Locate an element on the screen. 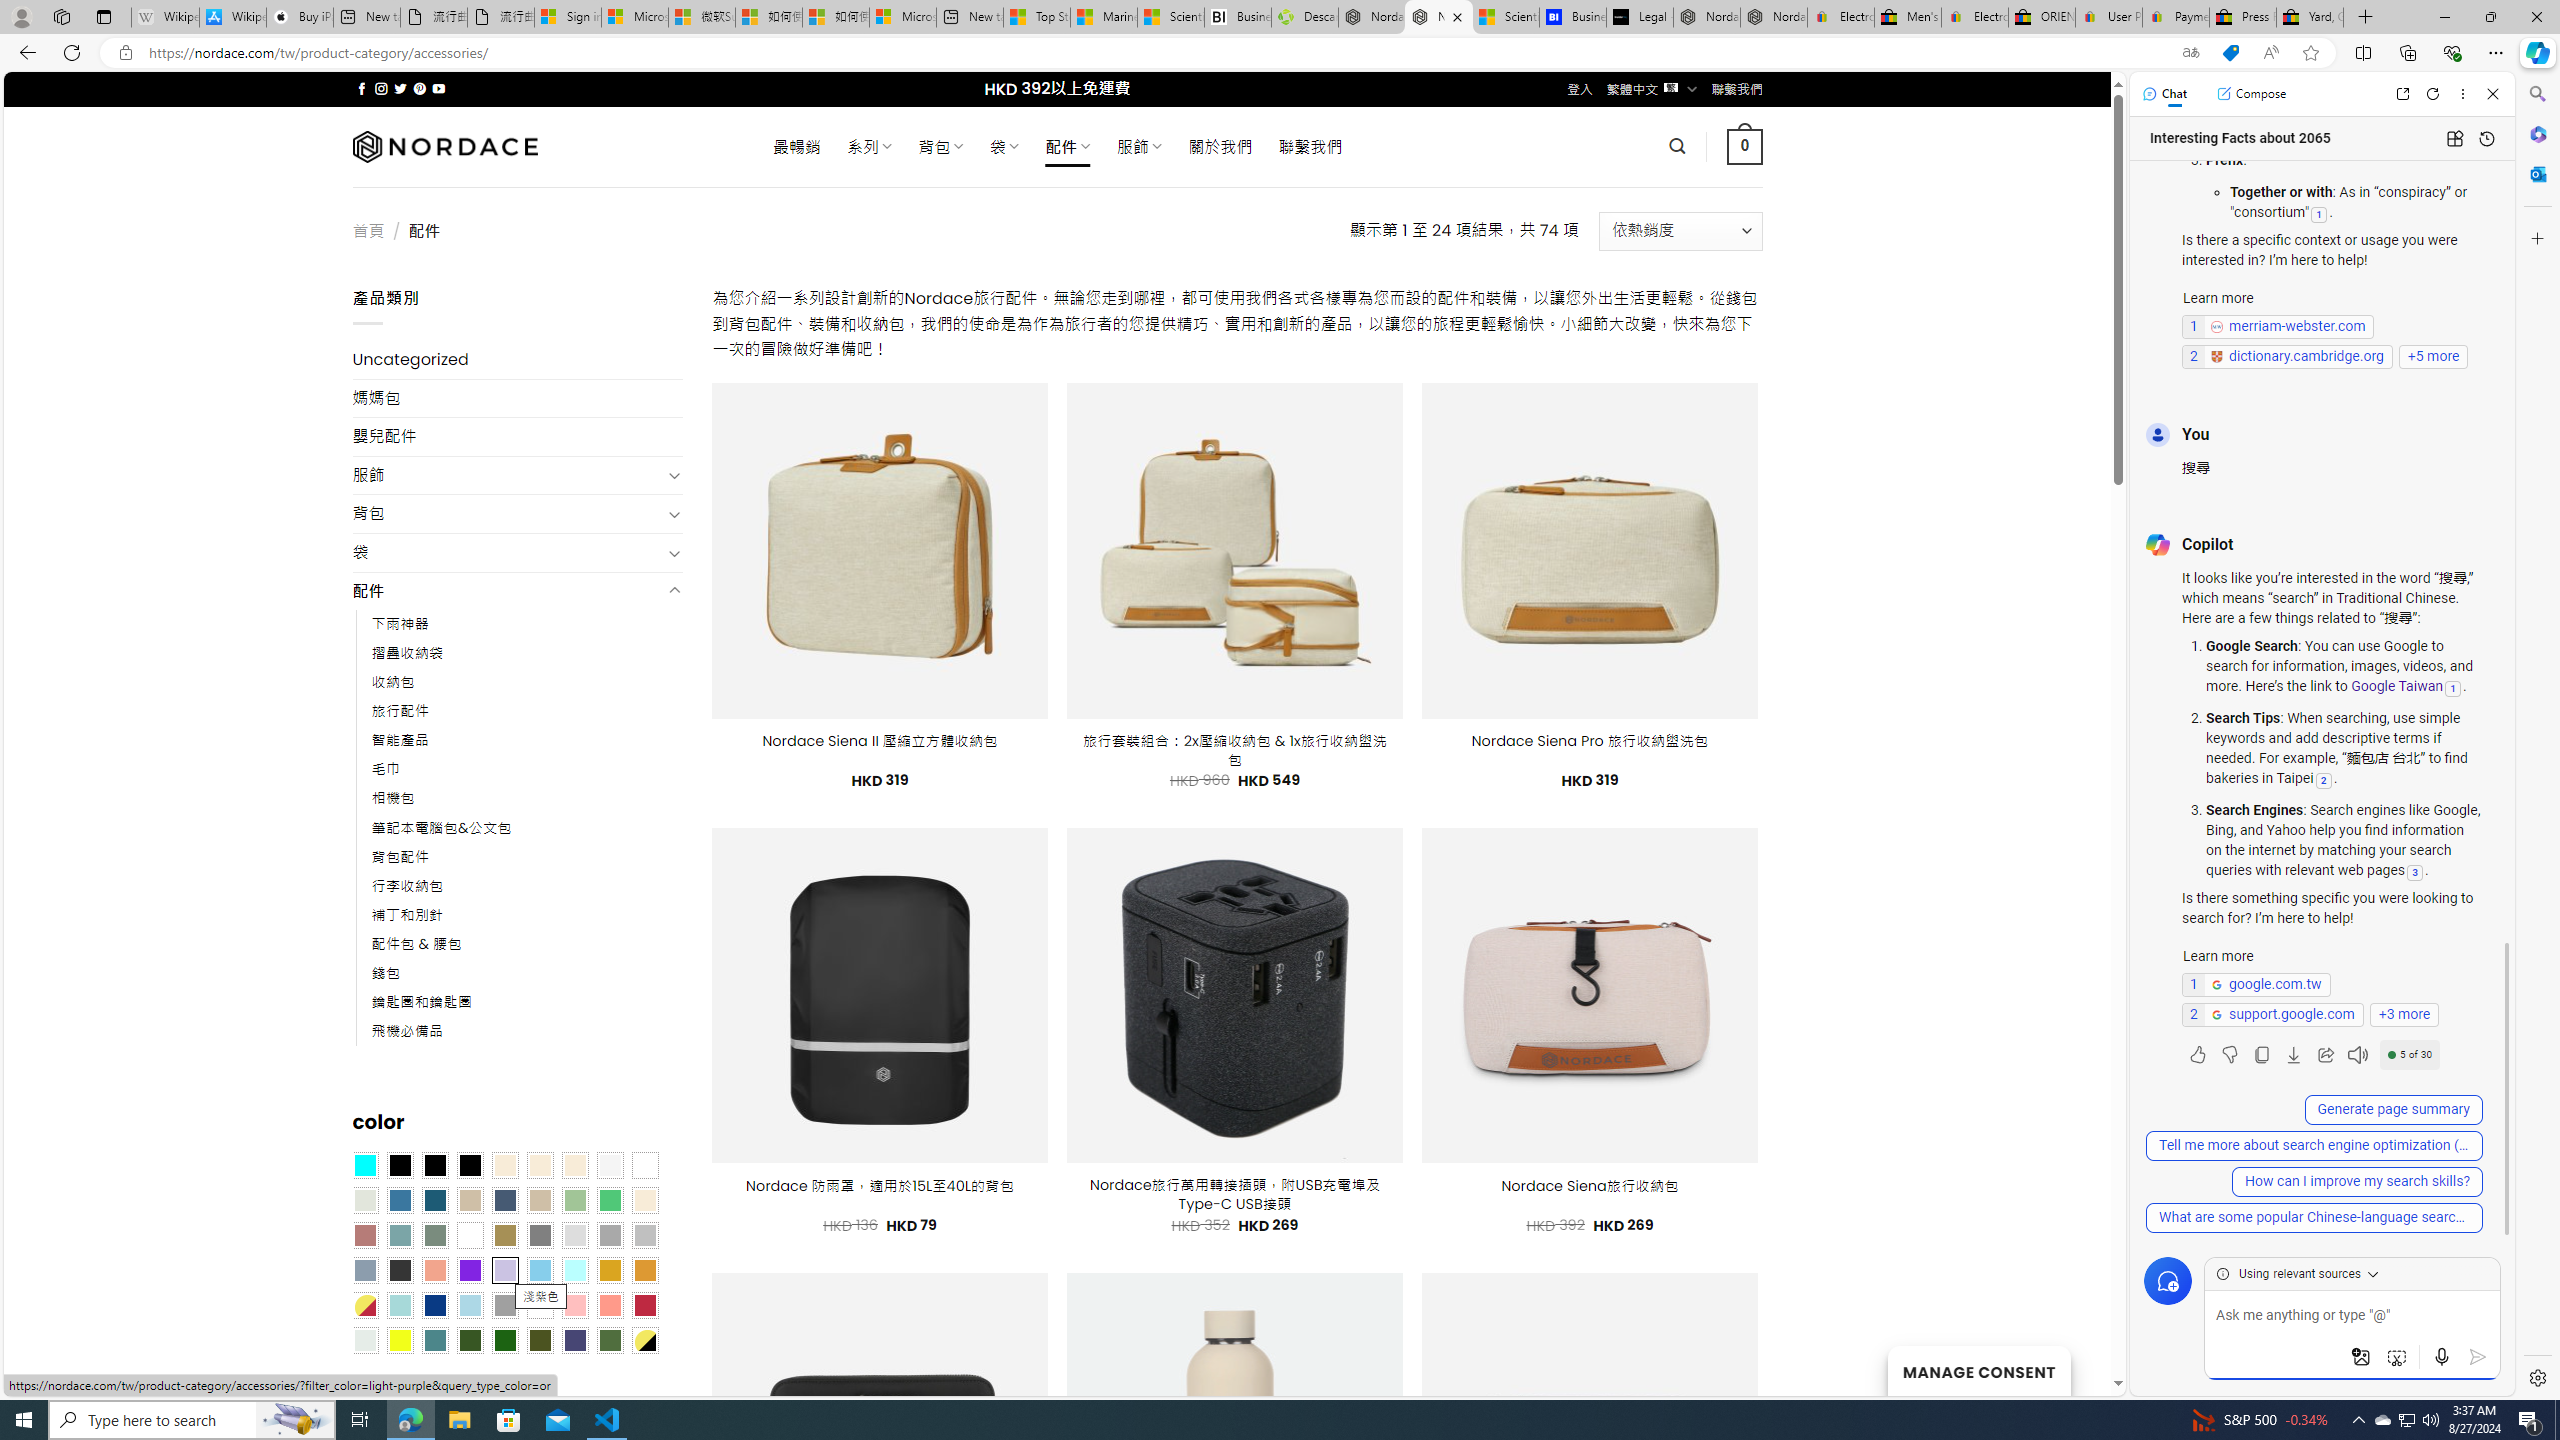 The width and height of the screenshot is (2560, 1440). Follow on Pinterest is located at coordinates (418, 88).